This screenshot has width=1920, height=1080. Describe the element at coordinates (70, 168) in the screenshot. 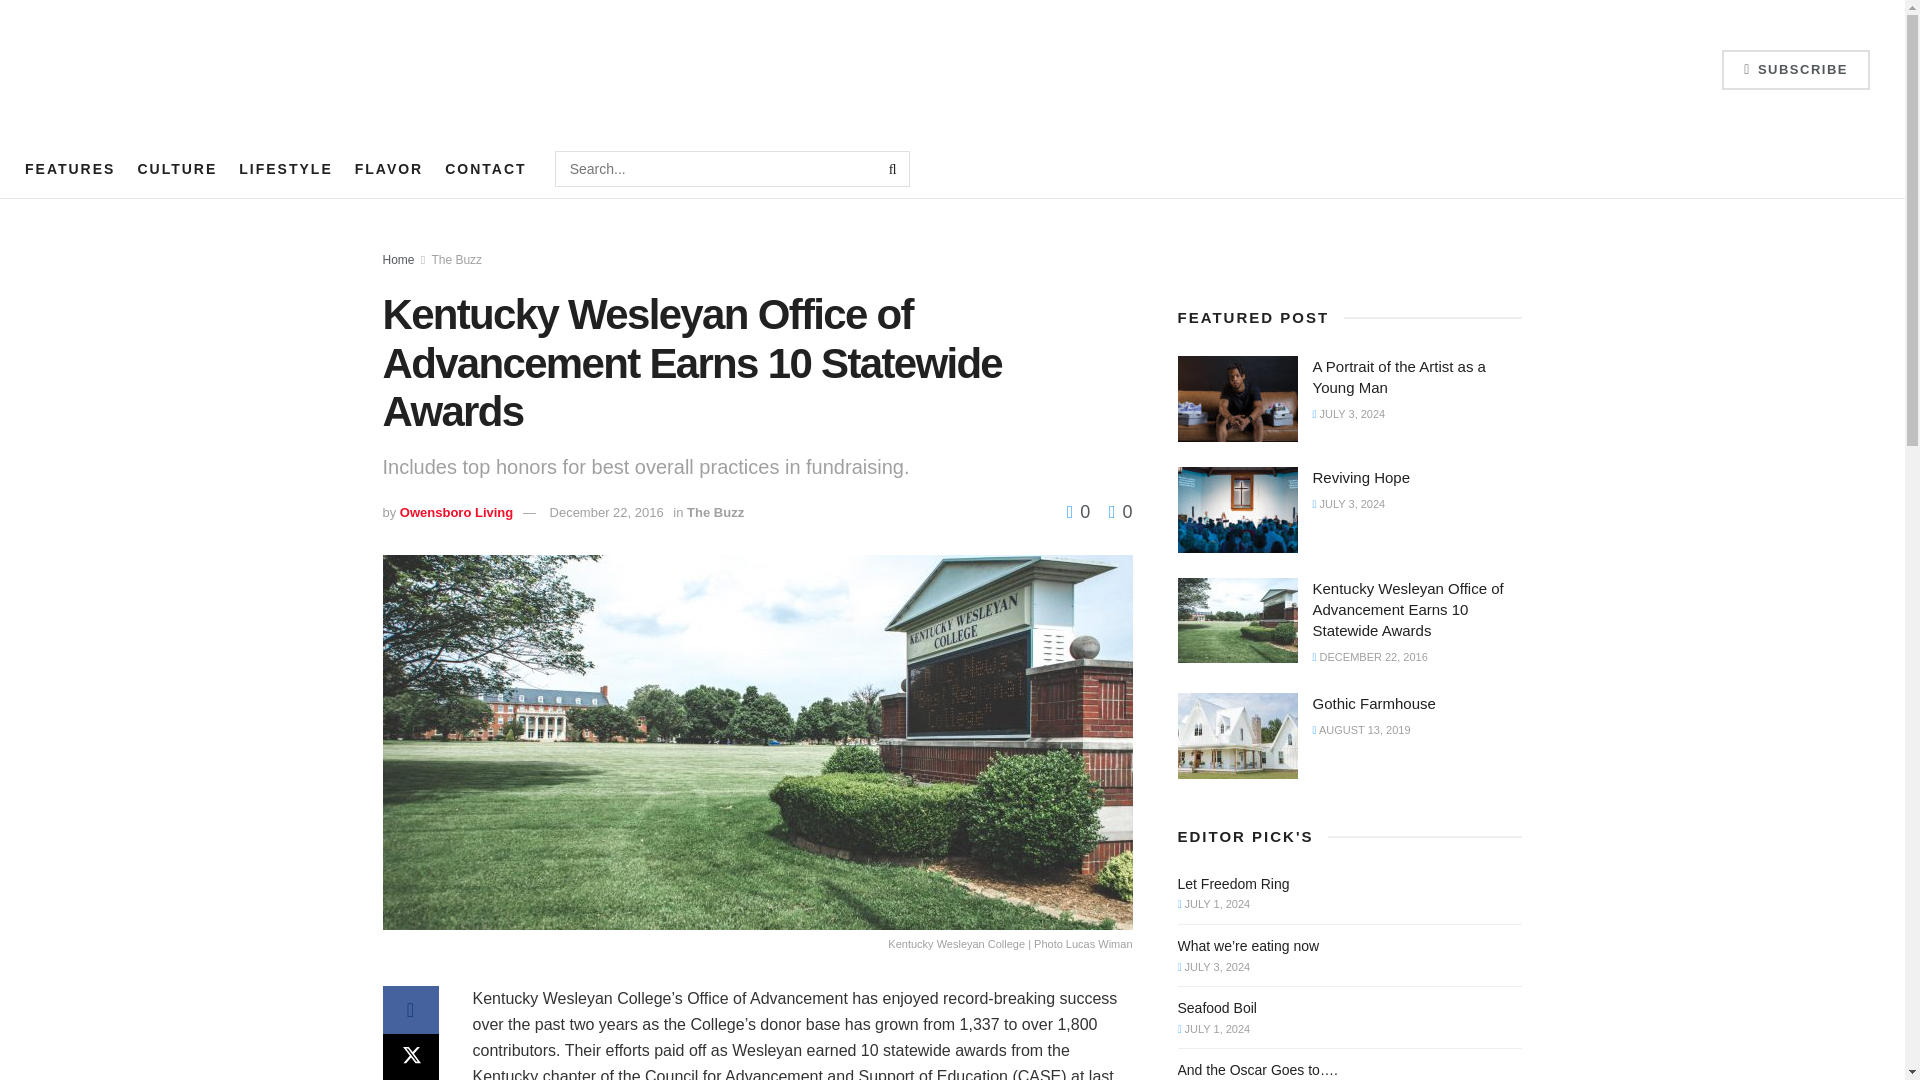

I see `FEATURES` at that location.